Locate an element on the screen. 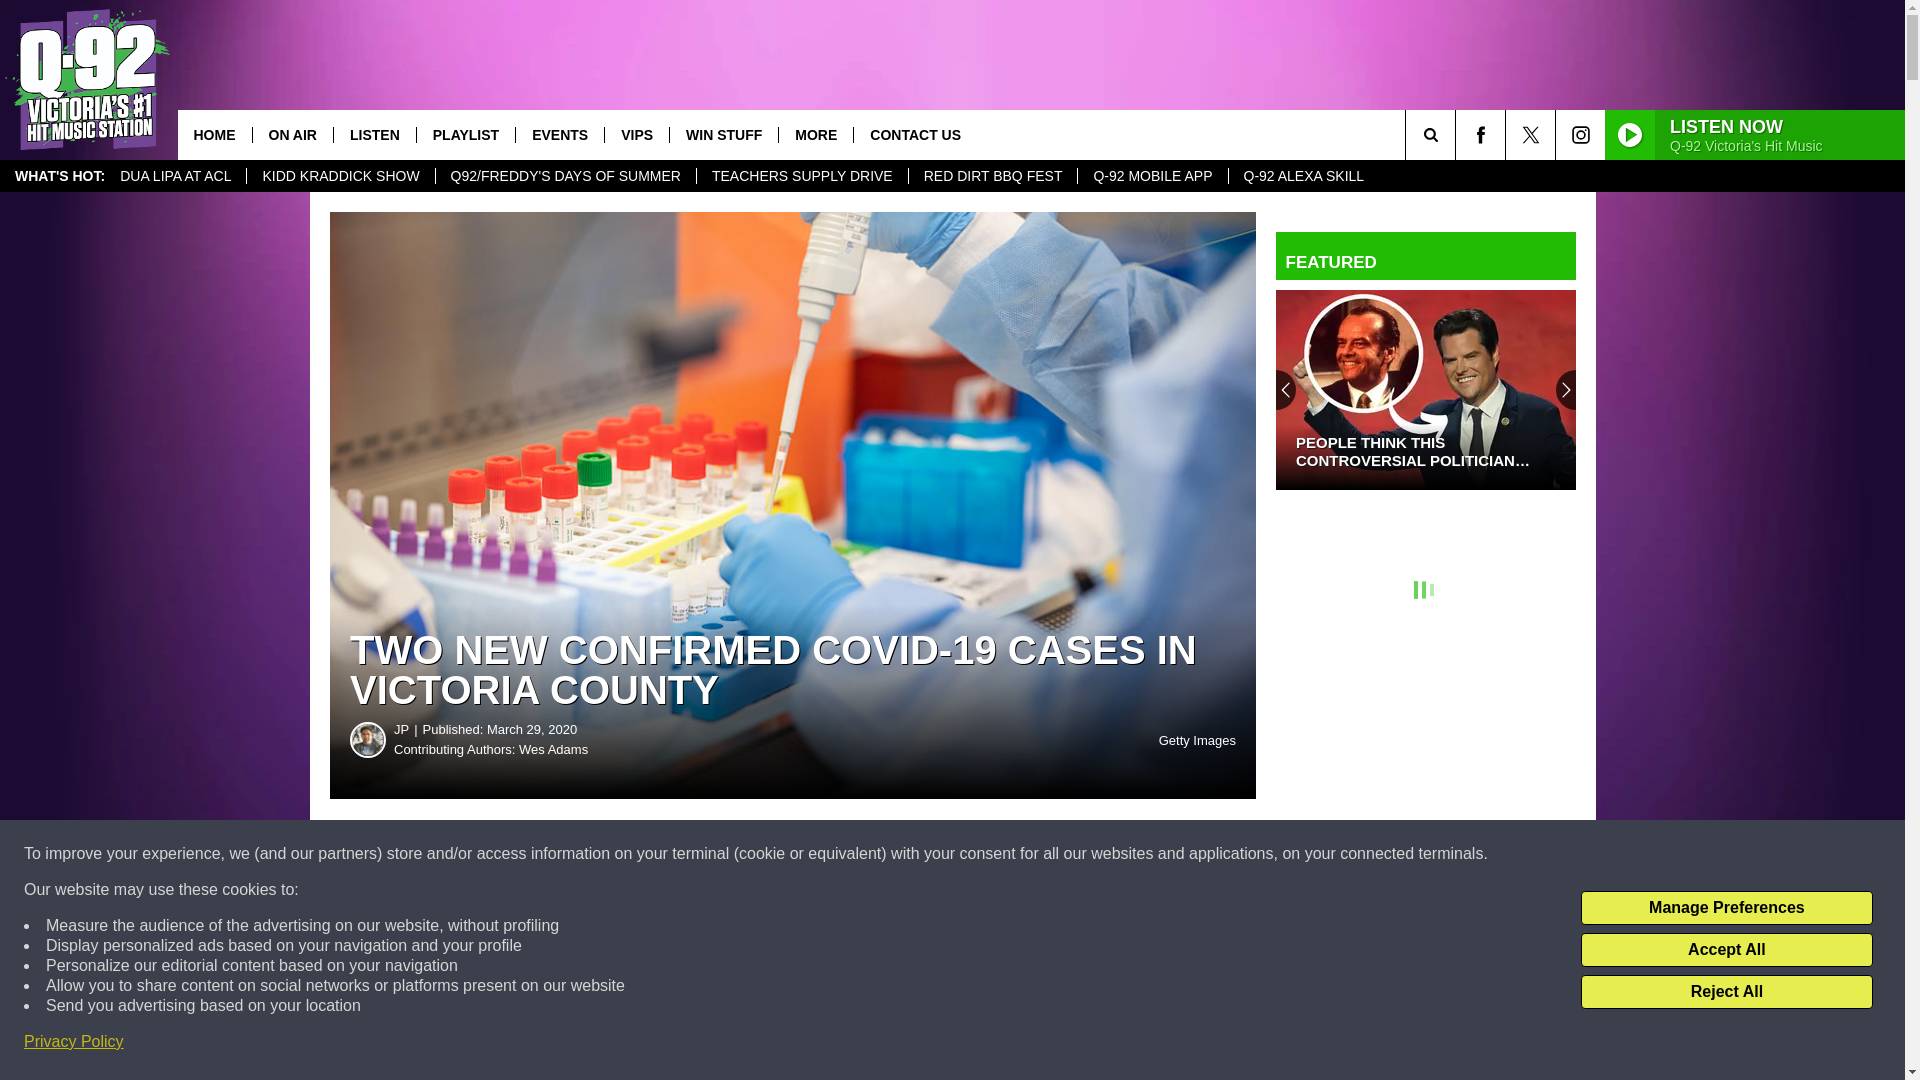  WIN STUFF is located at coordinates (722, 134).